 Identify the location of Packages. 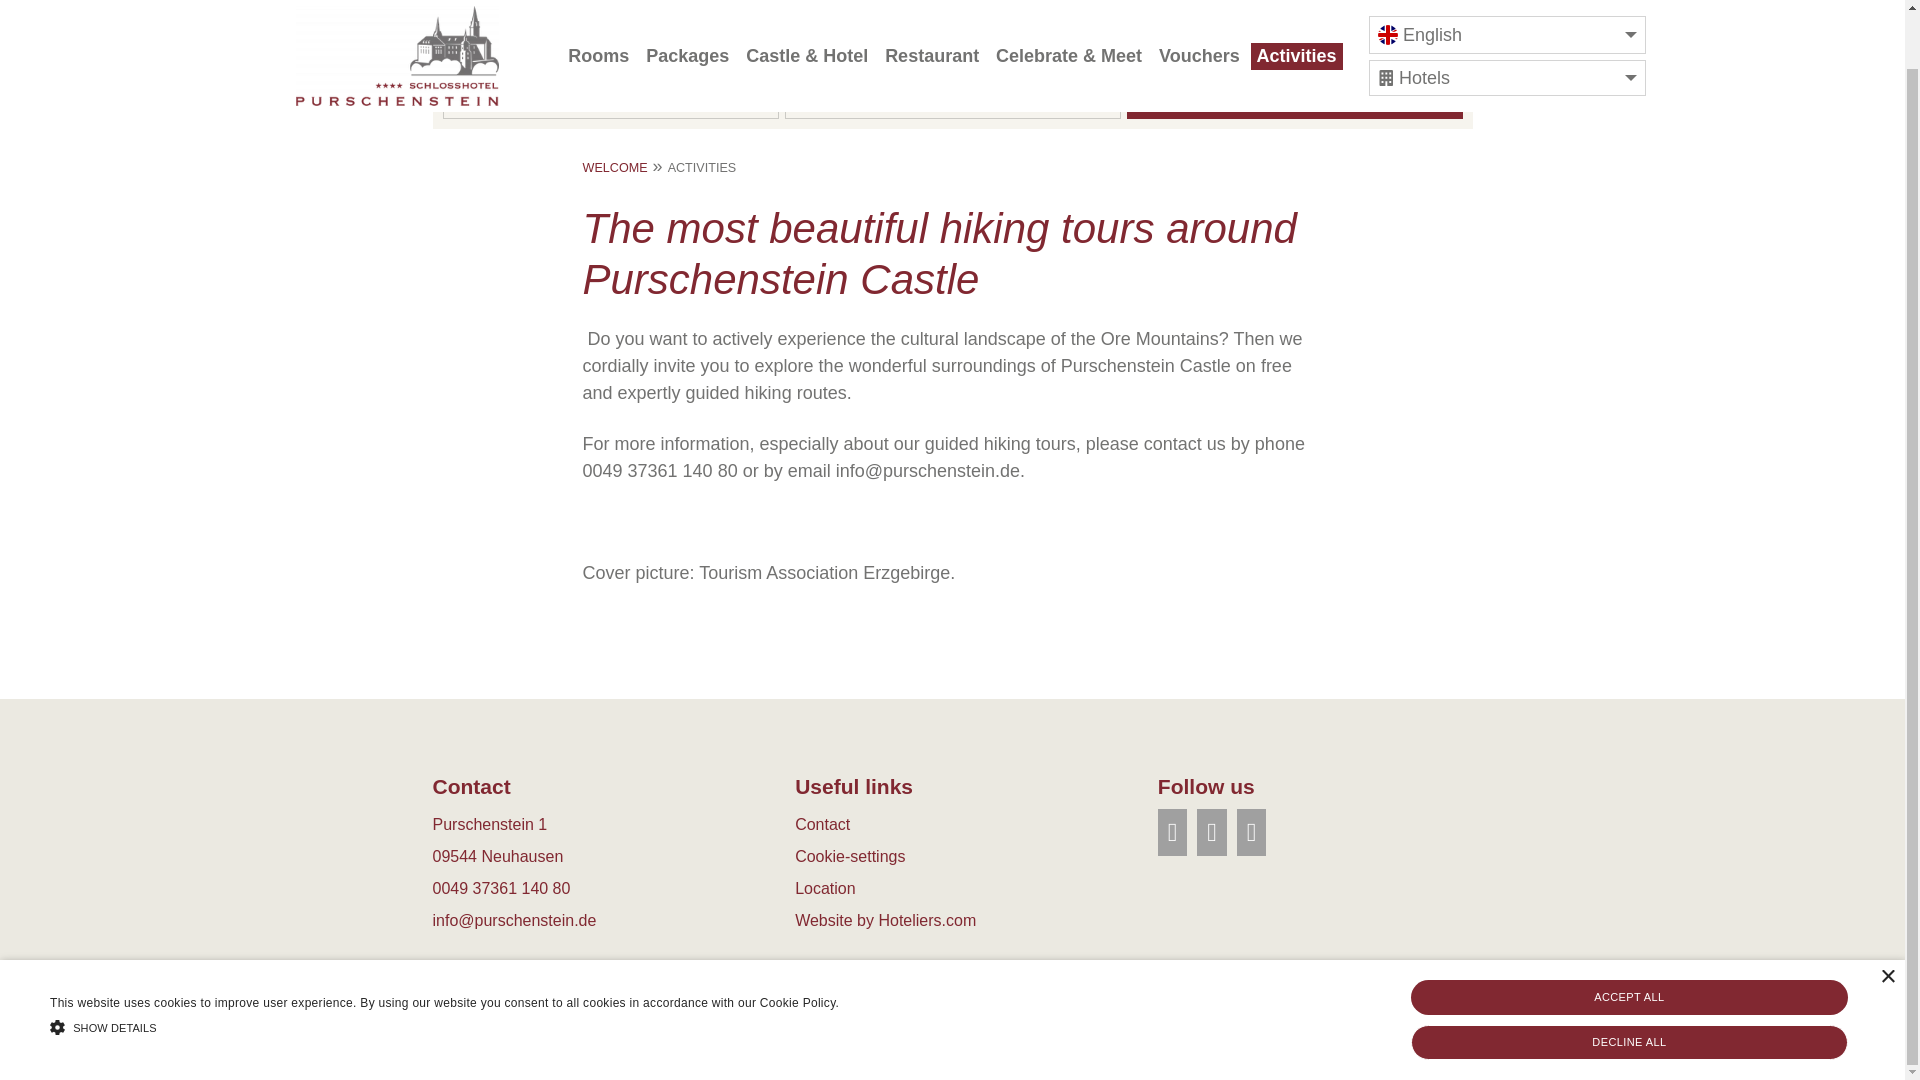
(687, 5).